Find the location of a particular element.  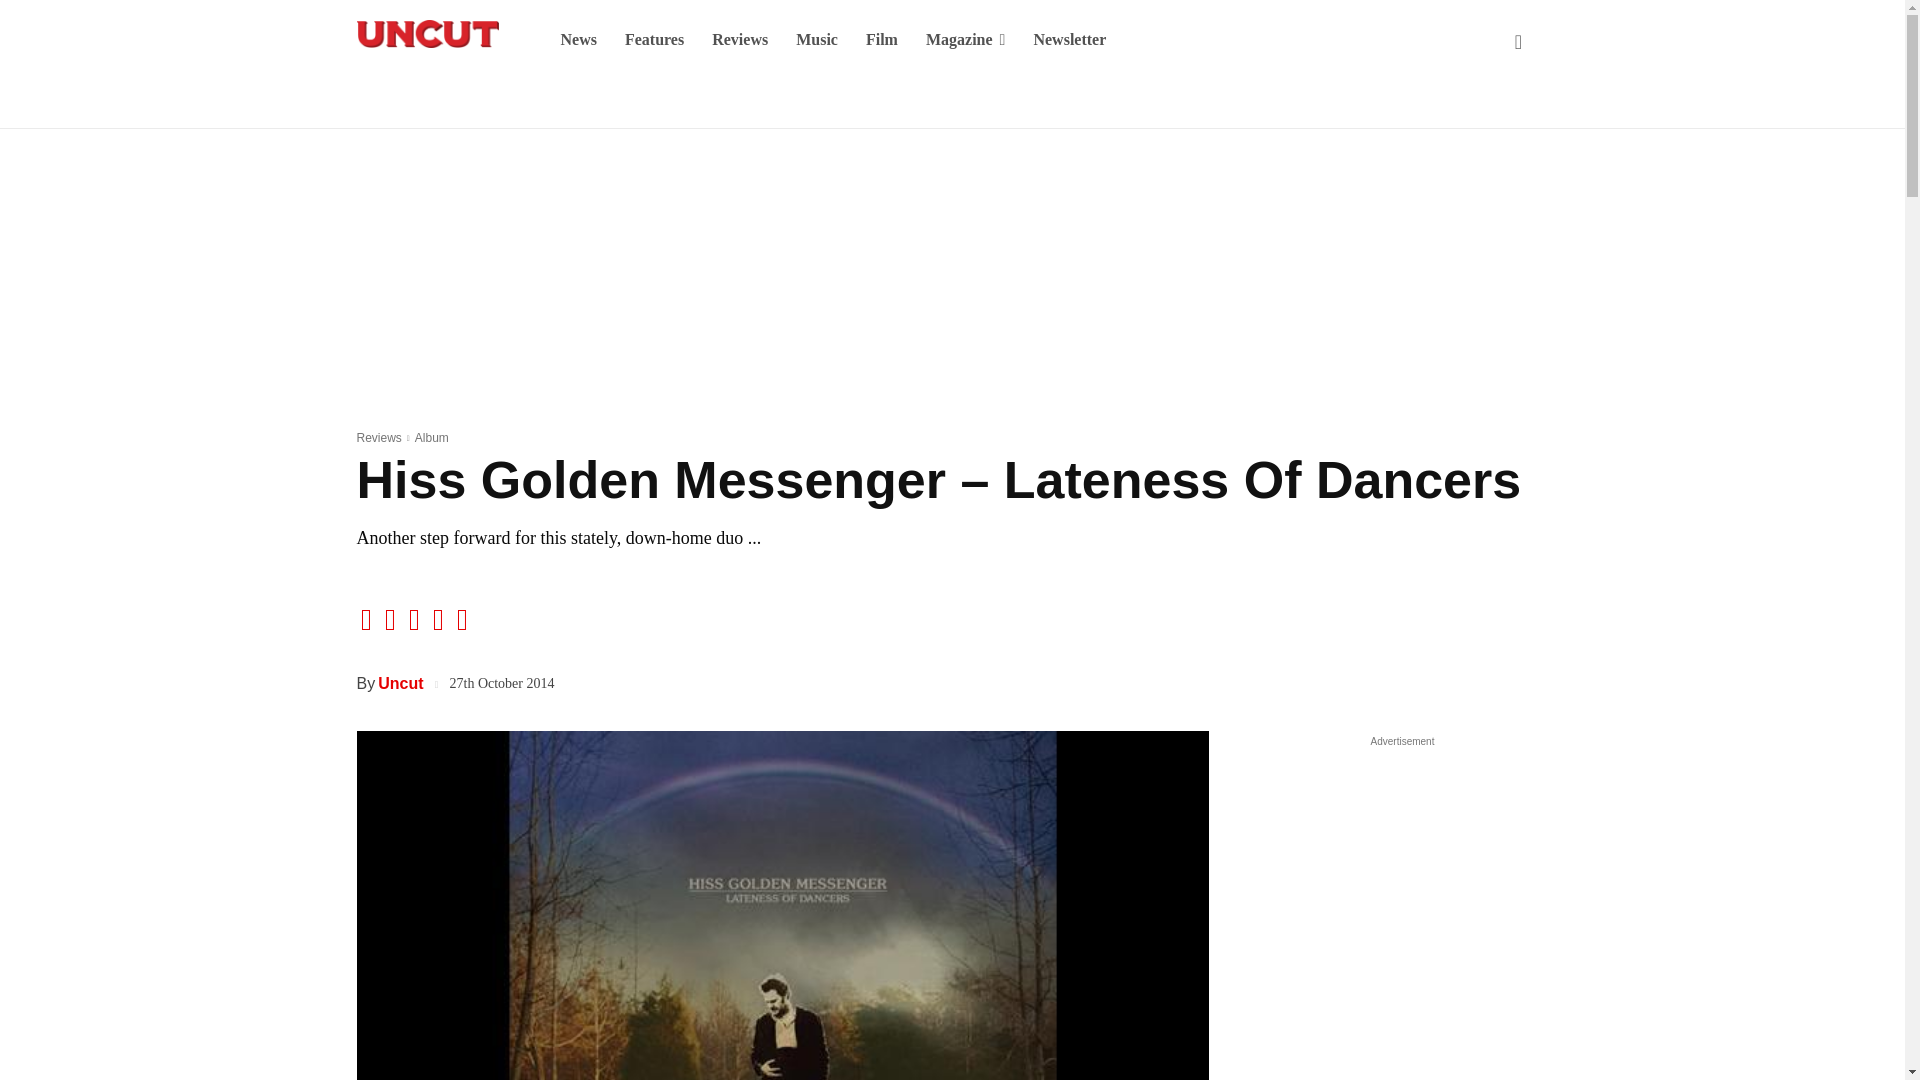

Reviews is located at coordinates (740, 40).